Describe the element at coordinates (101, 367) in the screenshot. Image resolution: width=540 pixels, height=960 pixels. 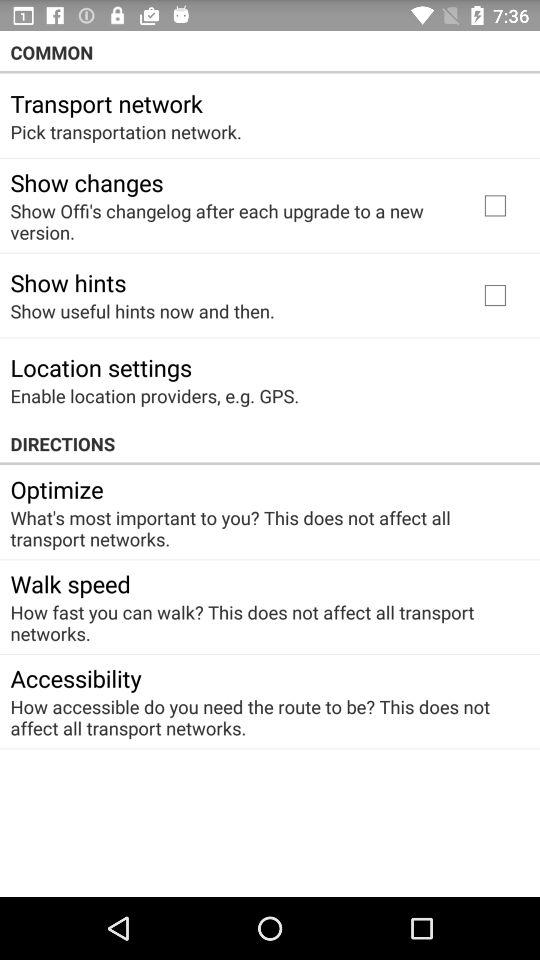
I see `swipe until location settings item` at that location.